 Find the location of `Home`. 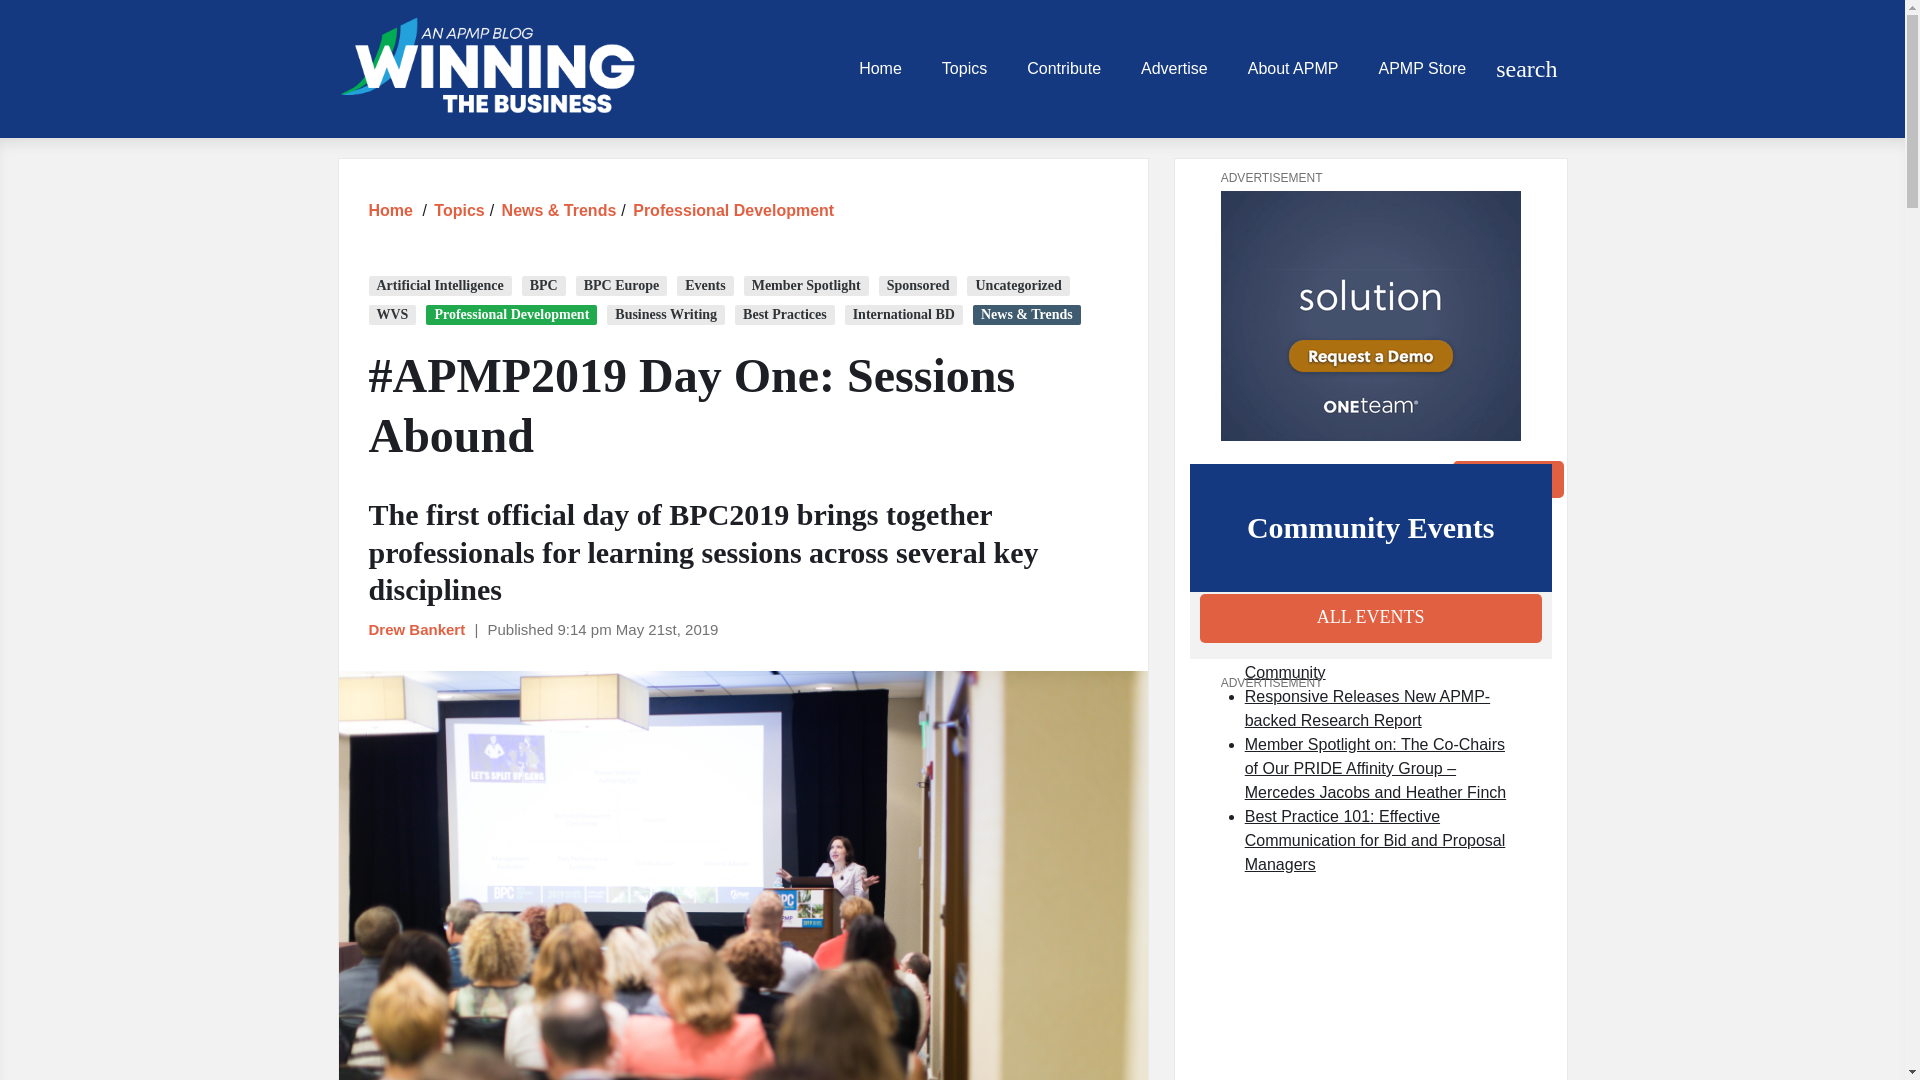

Home is located at coordinates (390, 210).